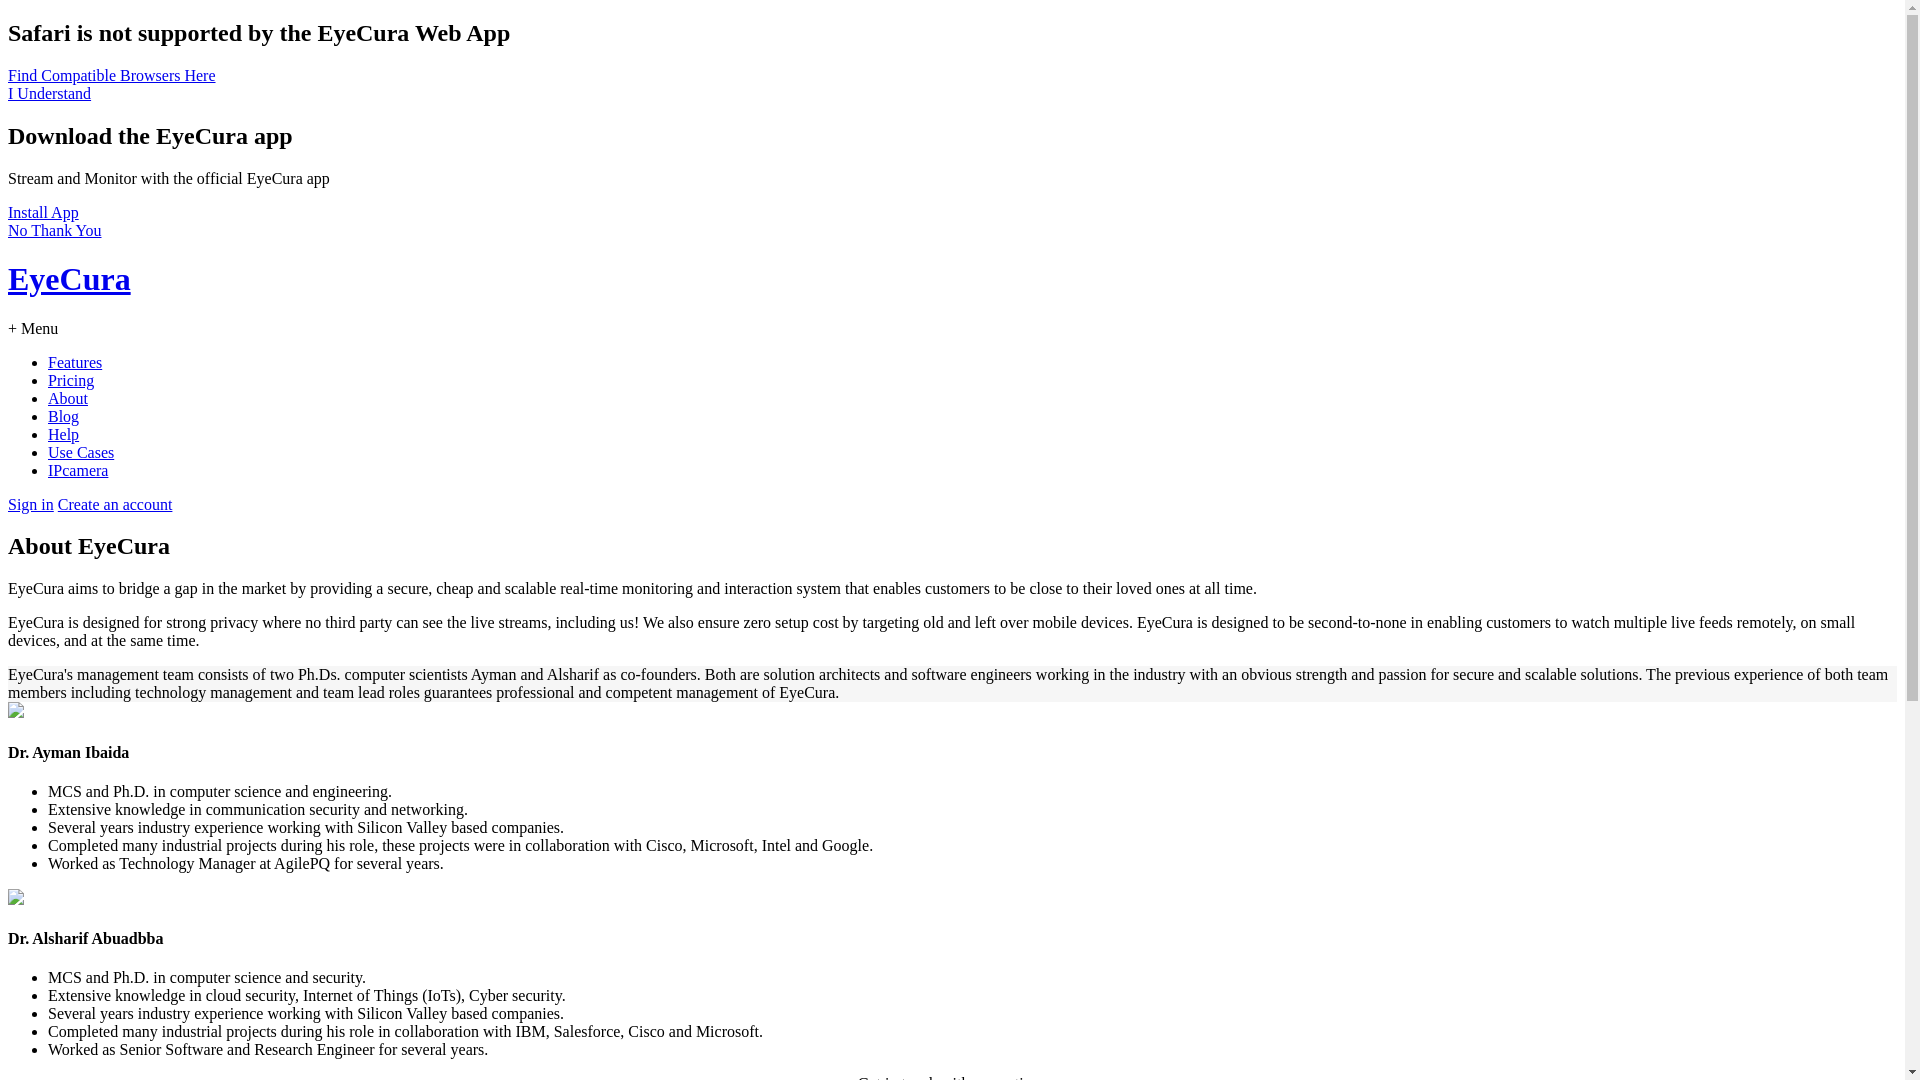 The image size is (1920, 1080). I want to click on About, so click(68, 398).